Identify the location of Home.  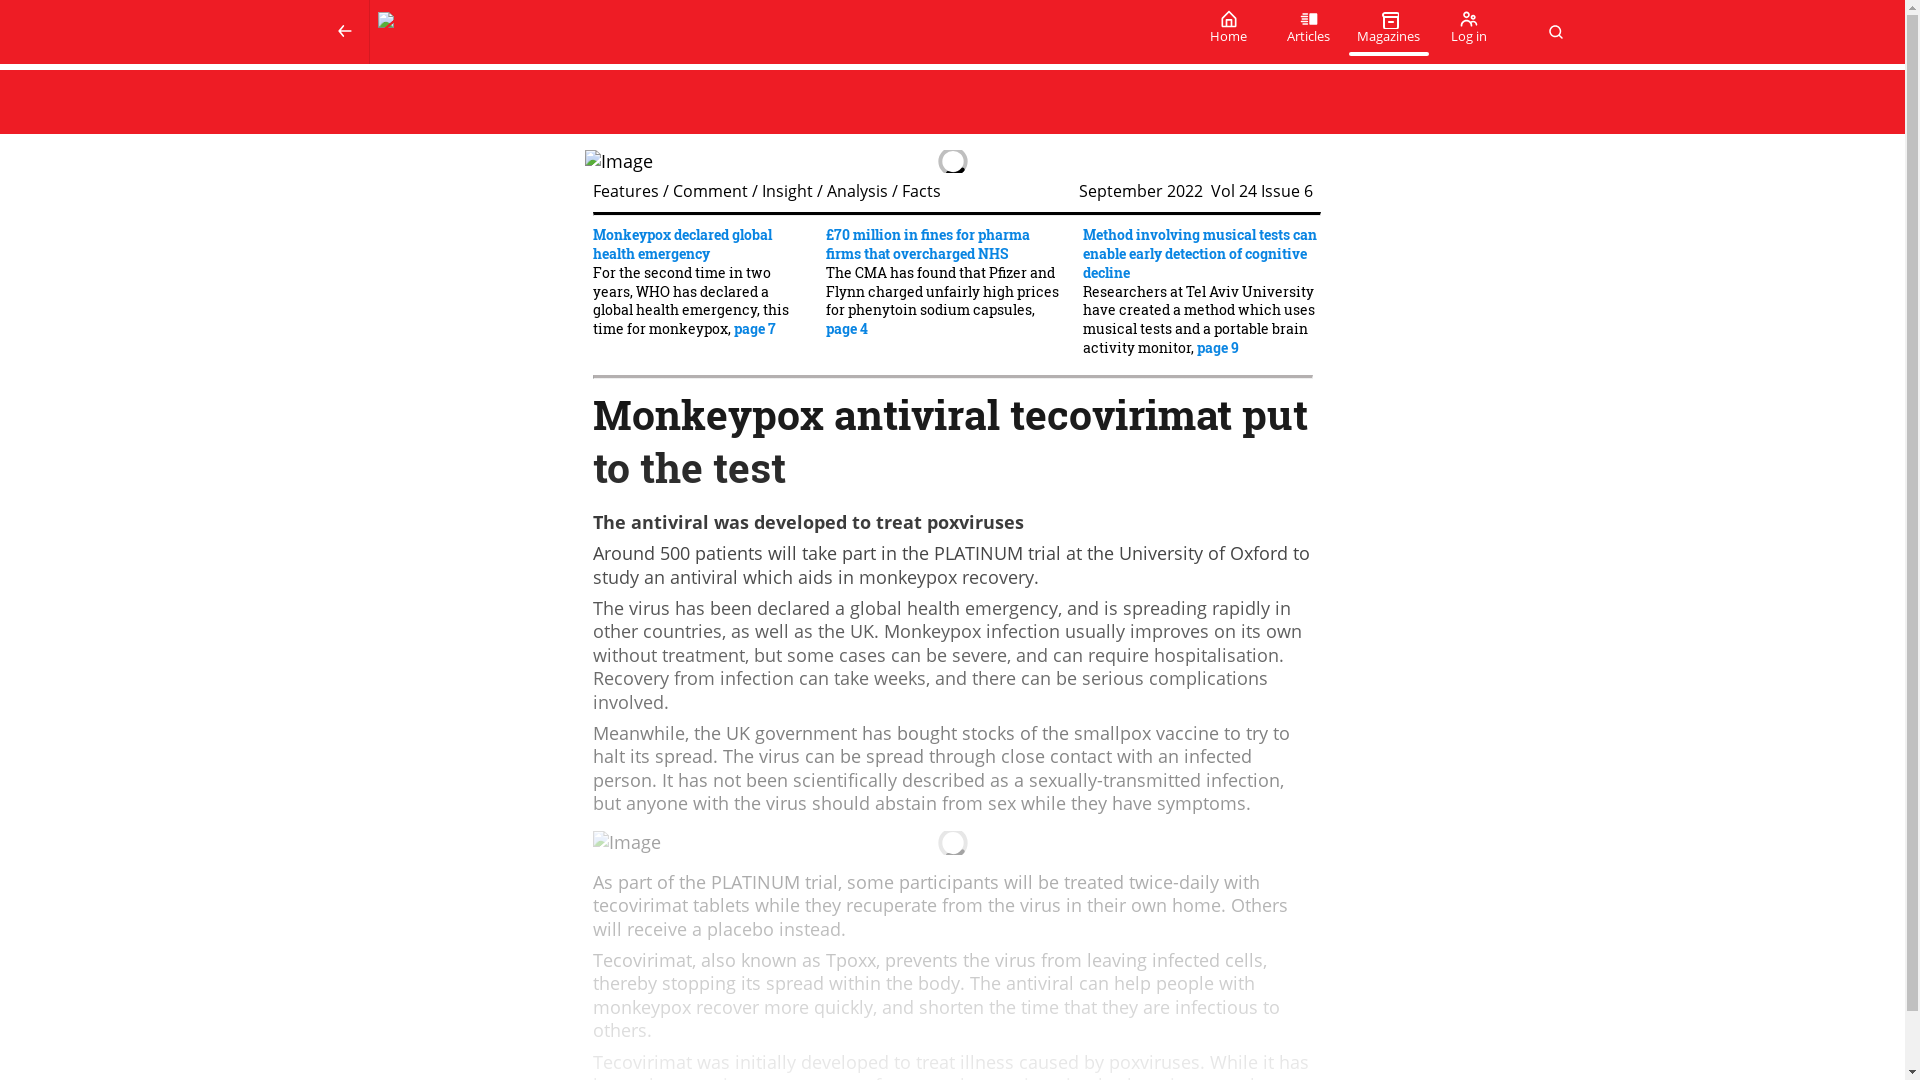
(1228, 32).